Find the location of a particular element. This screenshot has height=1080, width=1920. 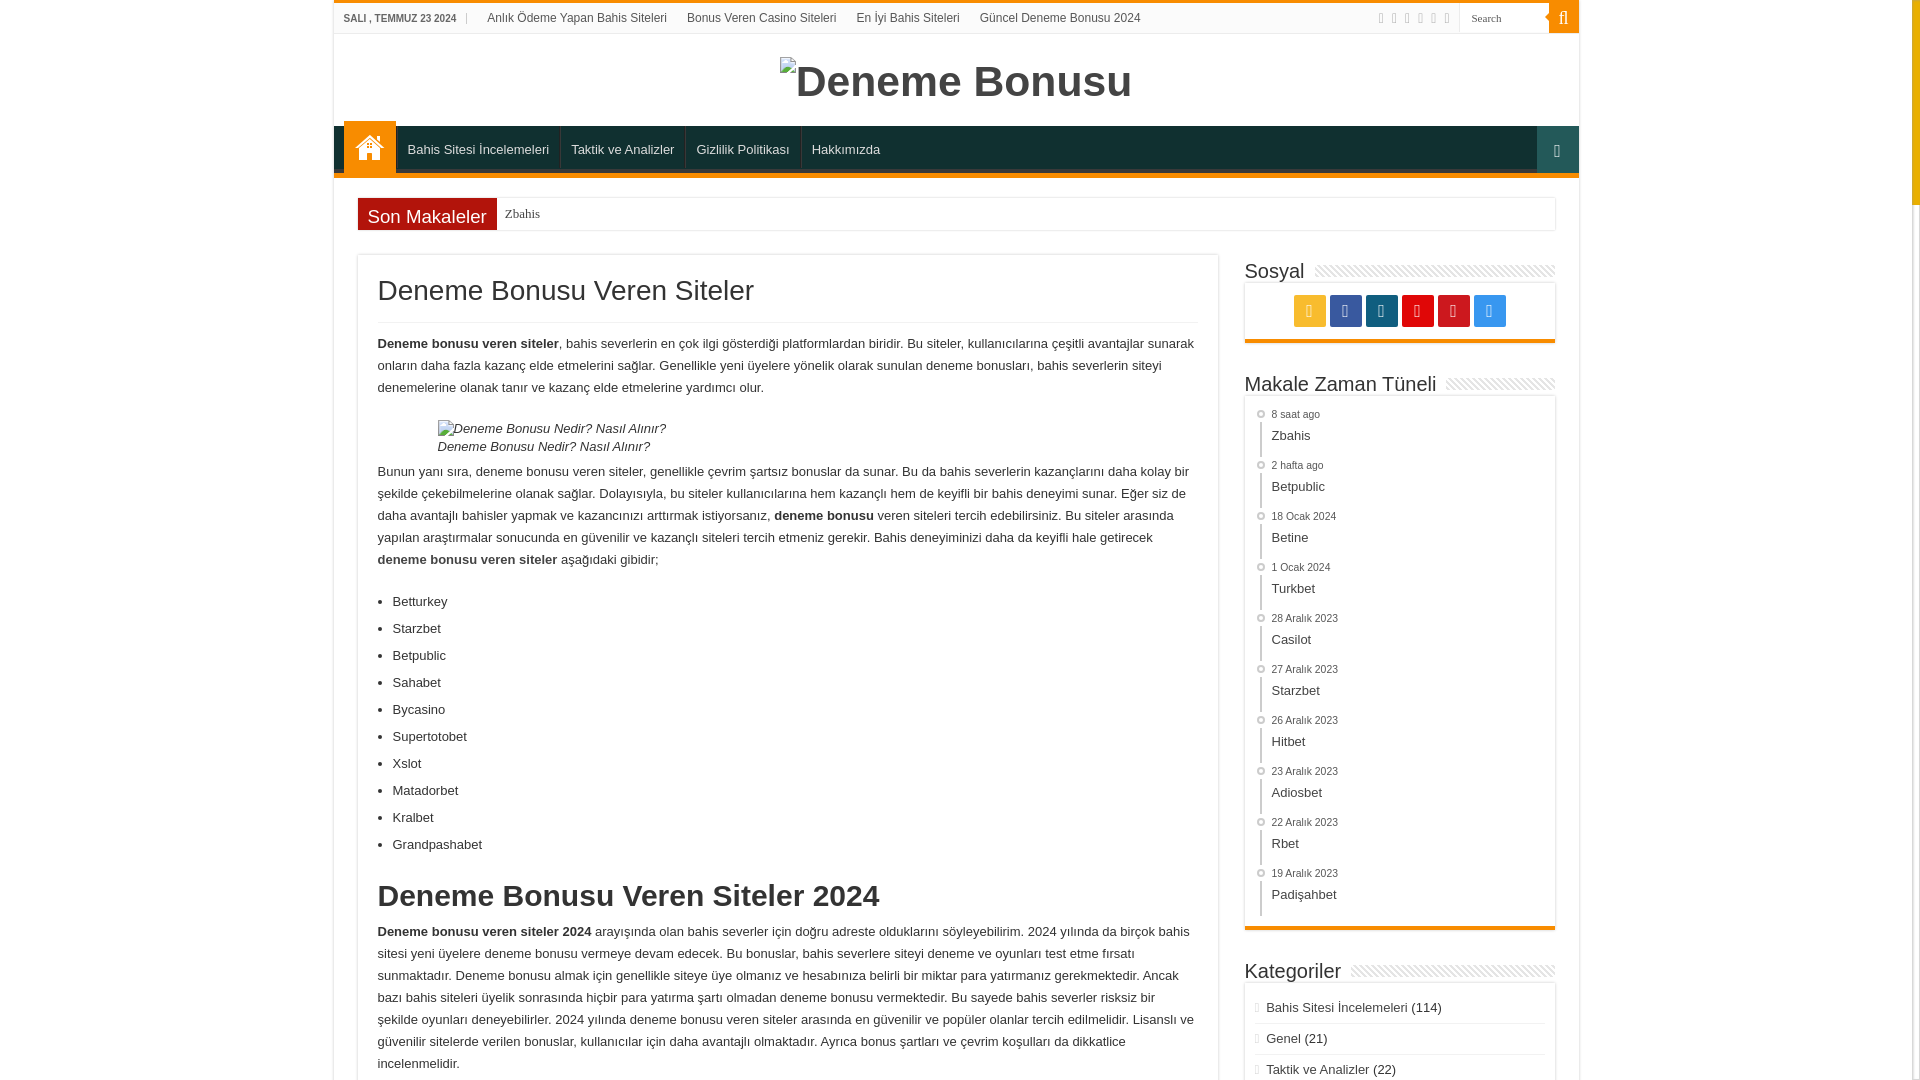

Search is located at coordinates (1562, 18).